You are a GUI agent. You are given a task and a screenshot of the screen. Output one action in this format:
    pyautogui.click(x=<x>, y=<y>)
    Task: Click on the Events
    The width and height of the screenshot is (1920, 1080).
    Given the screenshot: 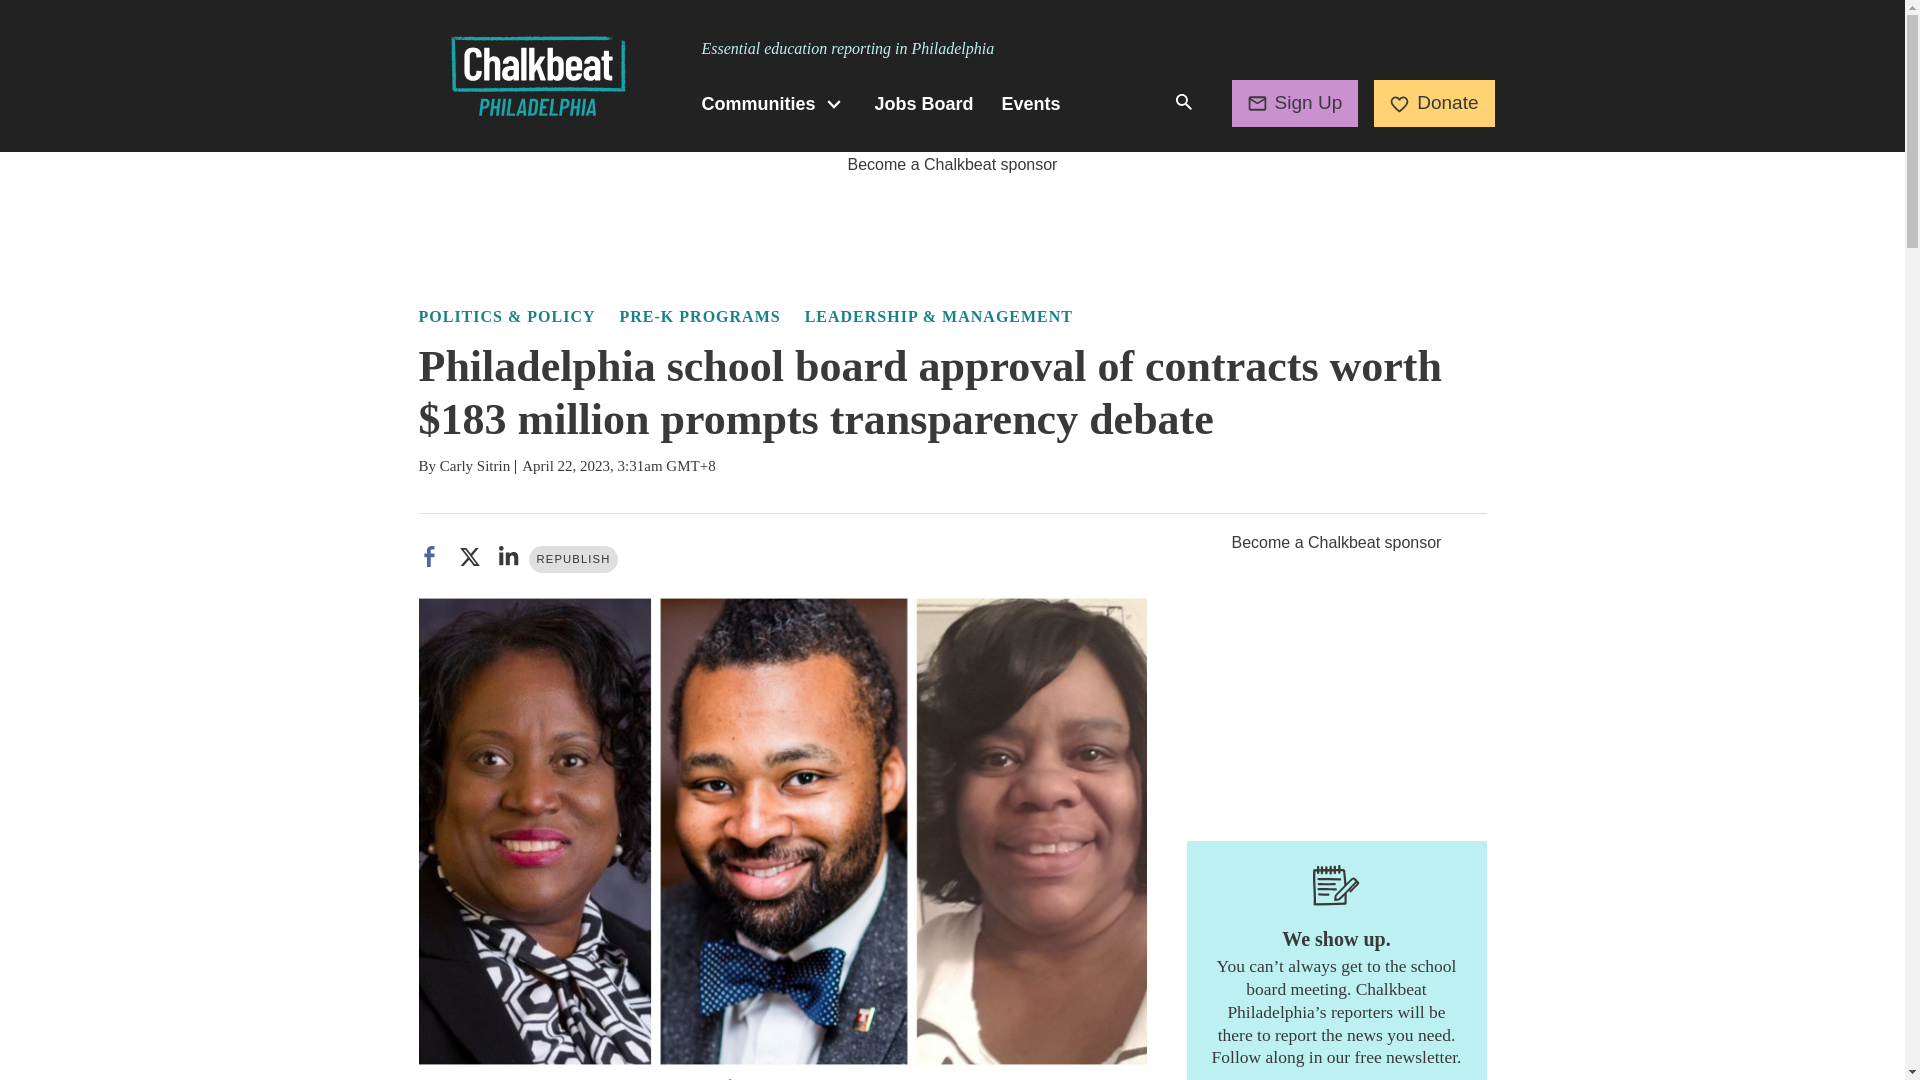 What is the action you would take?
    pyautogui.click(x=1032, y=104)
    